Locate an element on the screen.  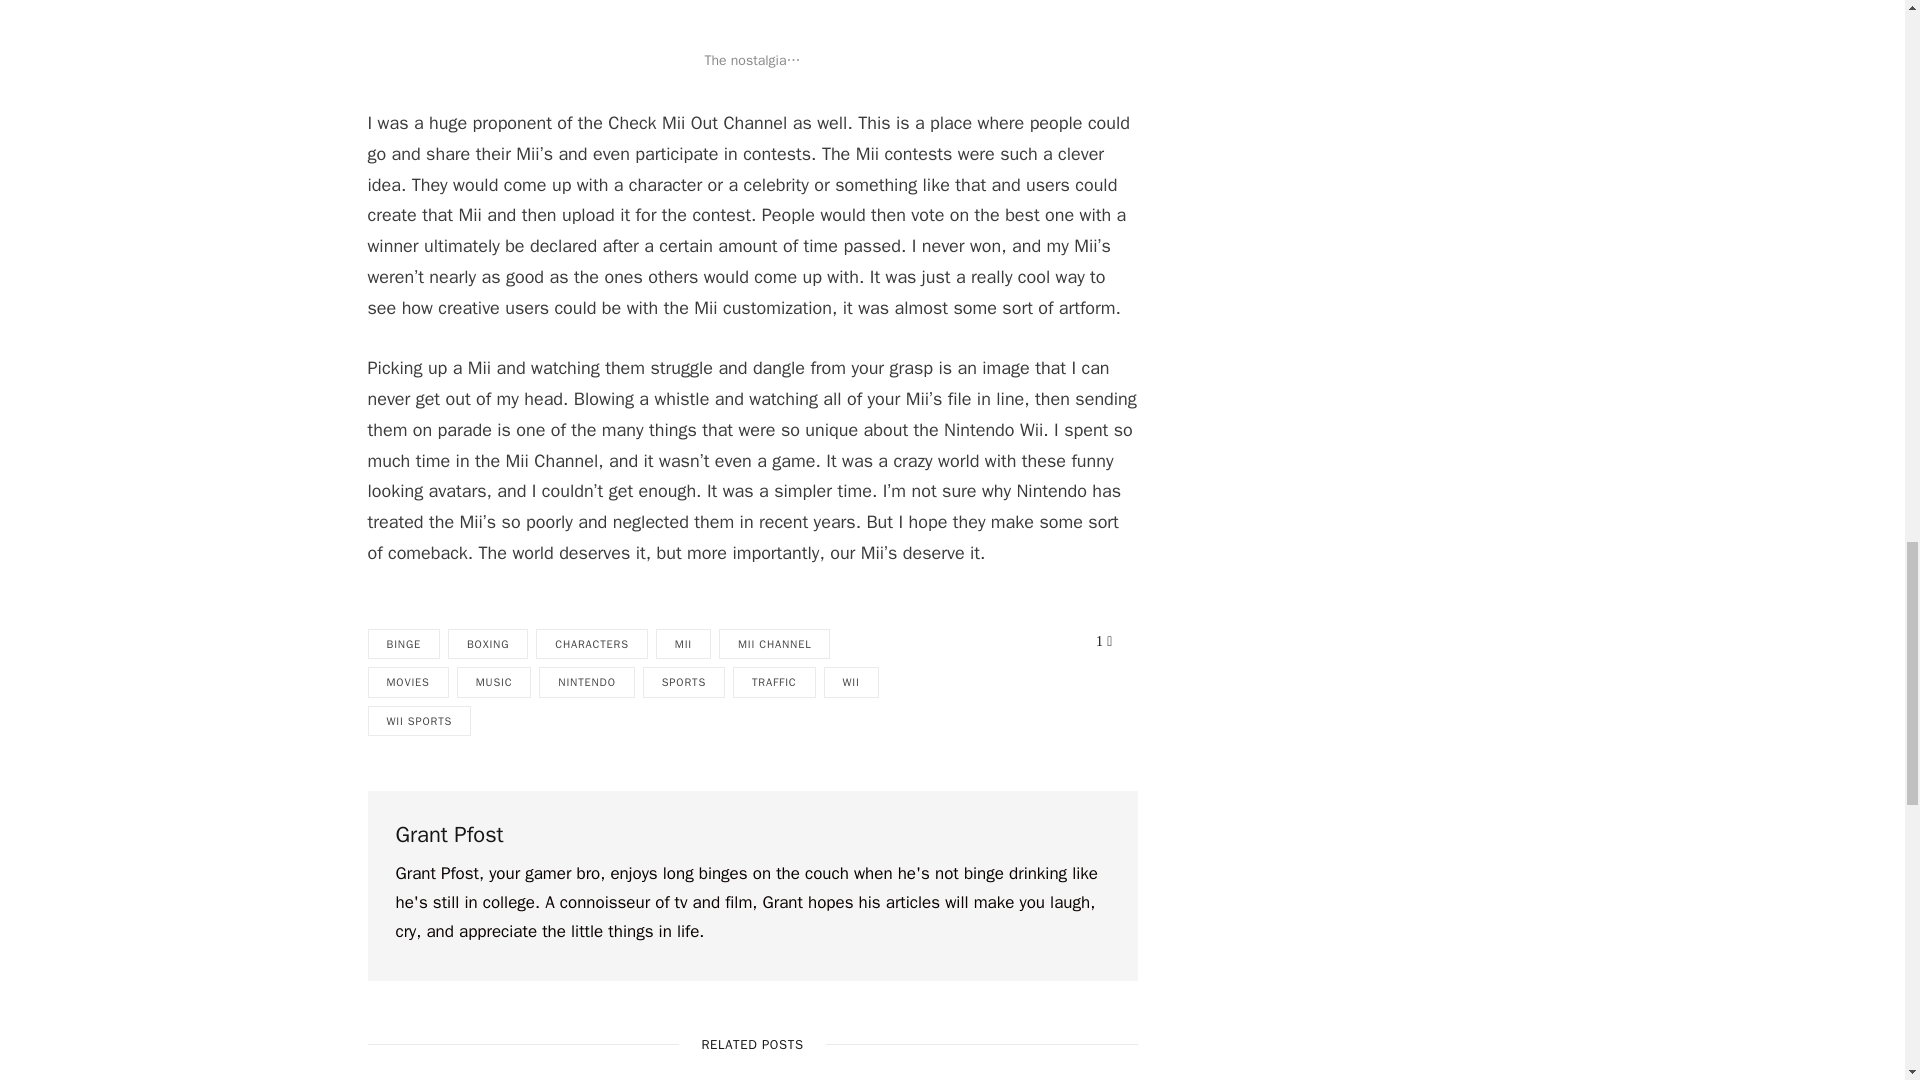
TRAFFIC is located at coordinates (774, 682).